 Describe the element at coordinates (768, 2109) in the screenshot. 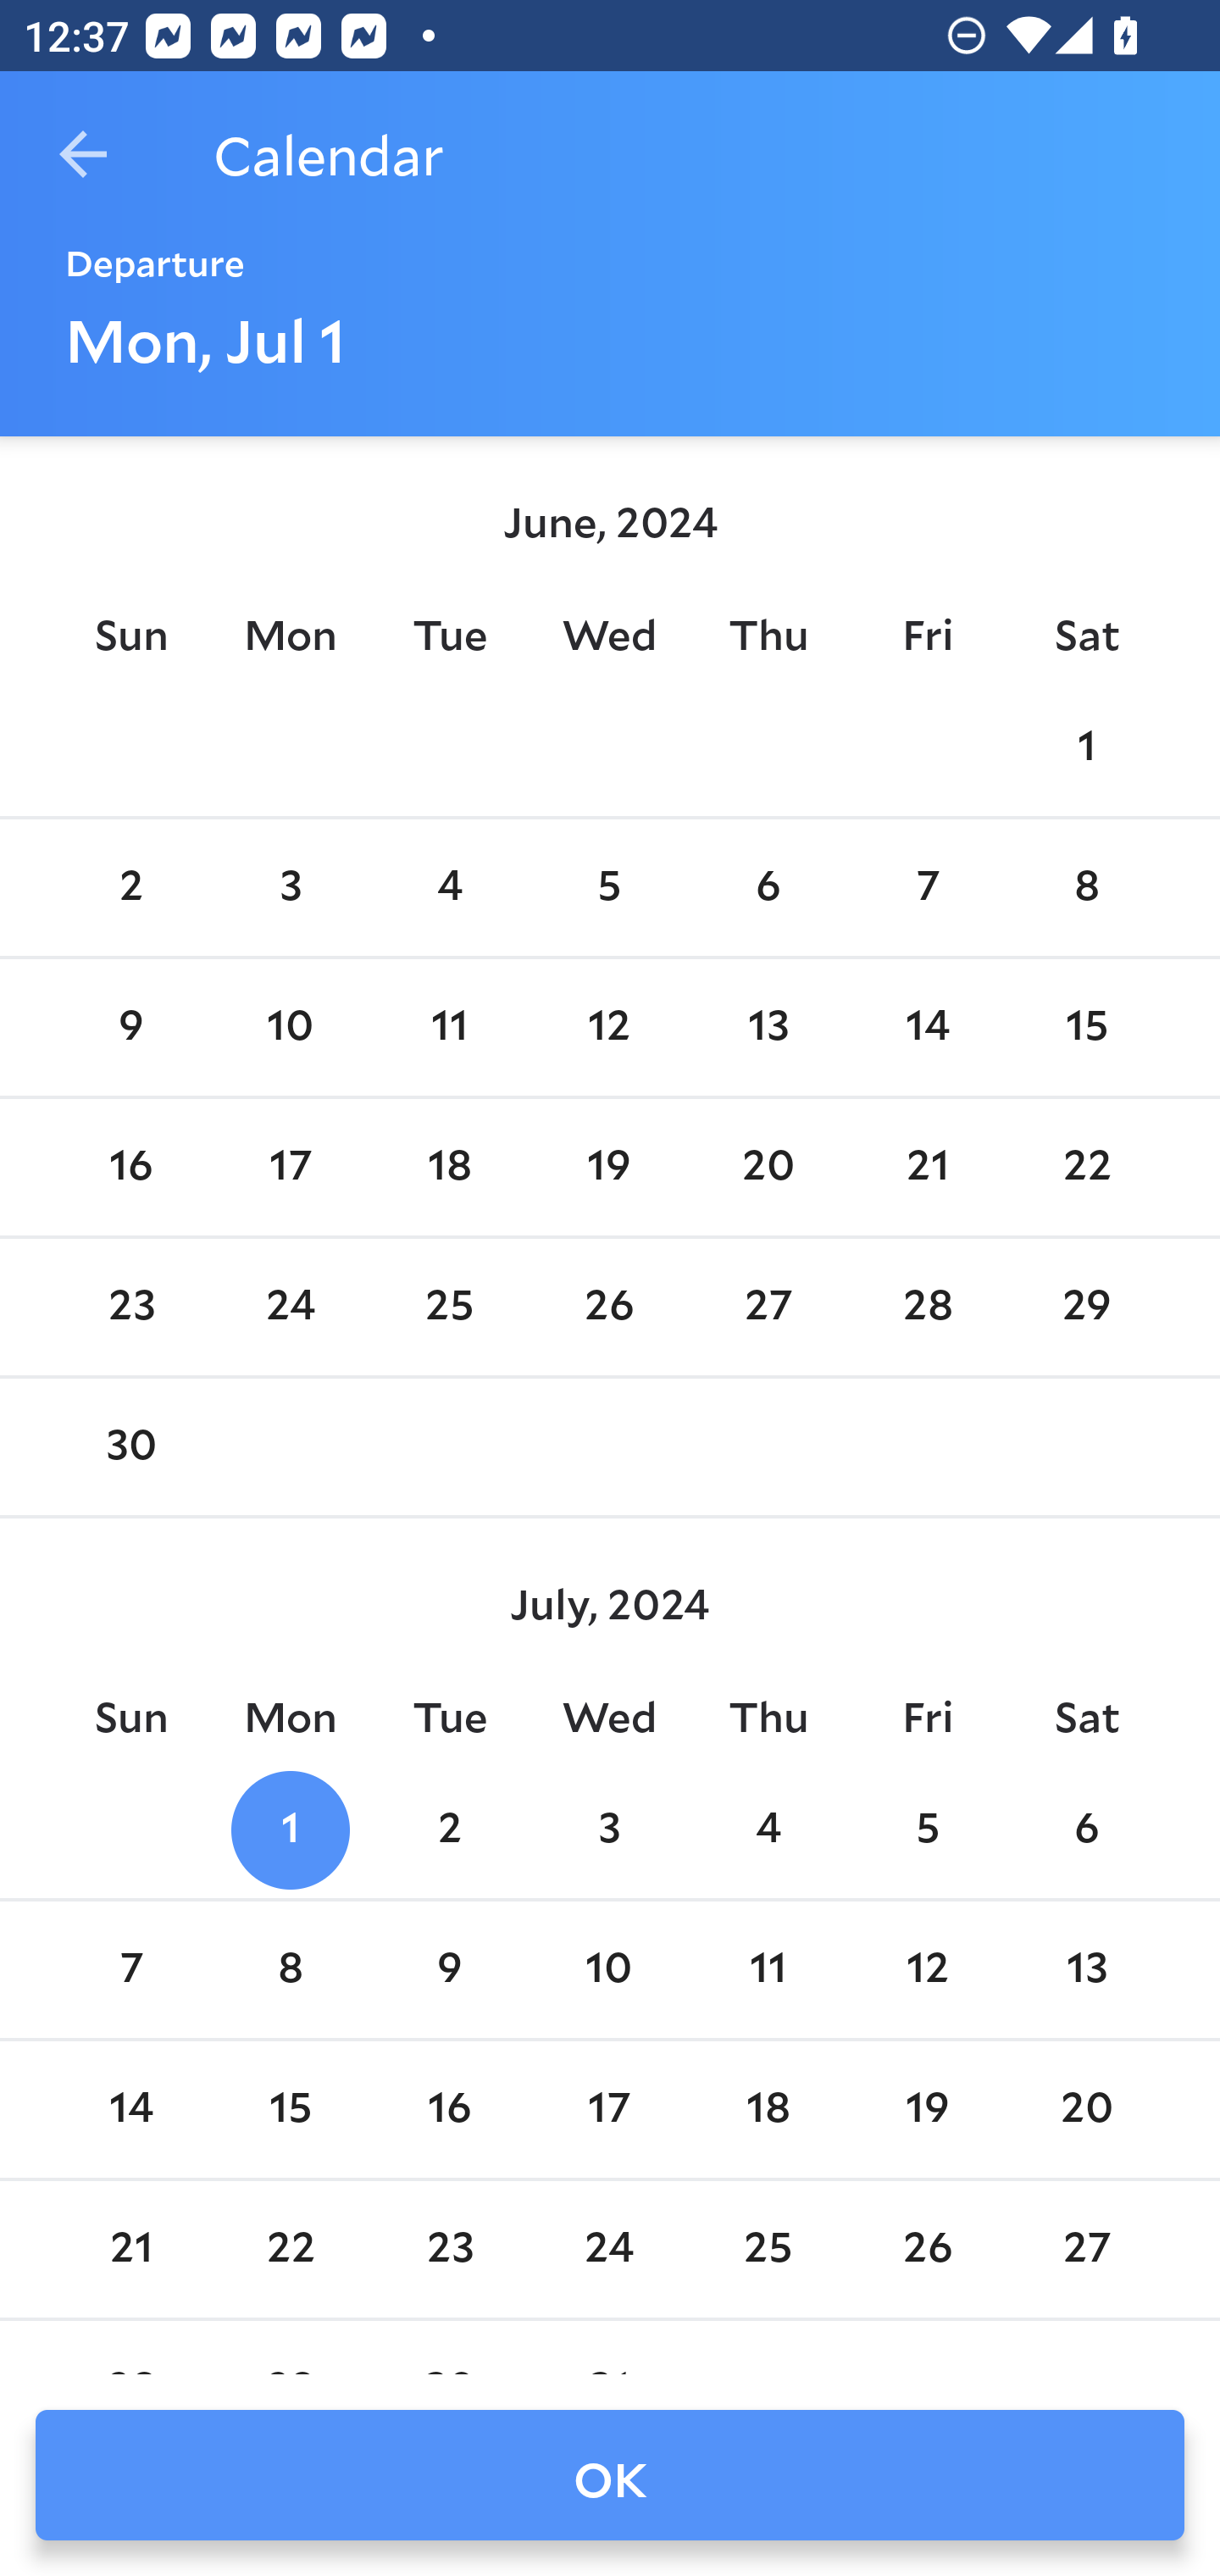

I see `18` at that location.